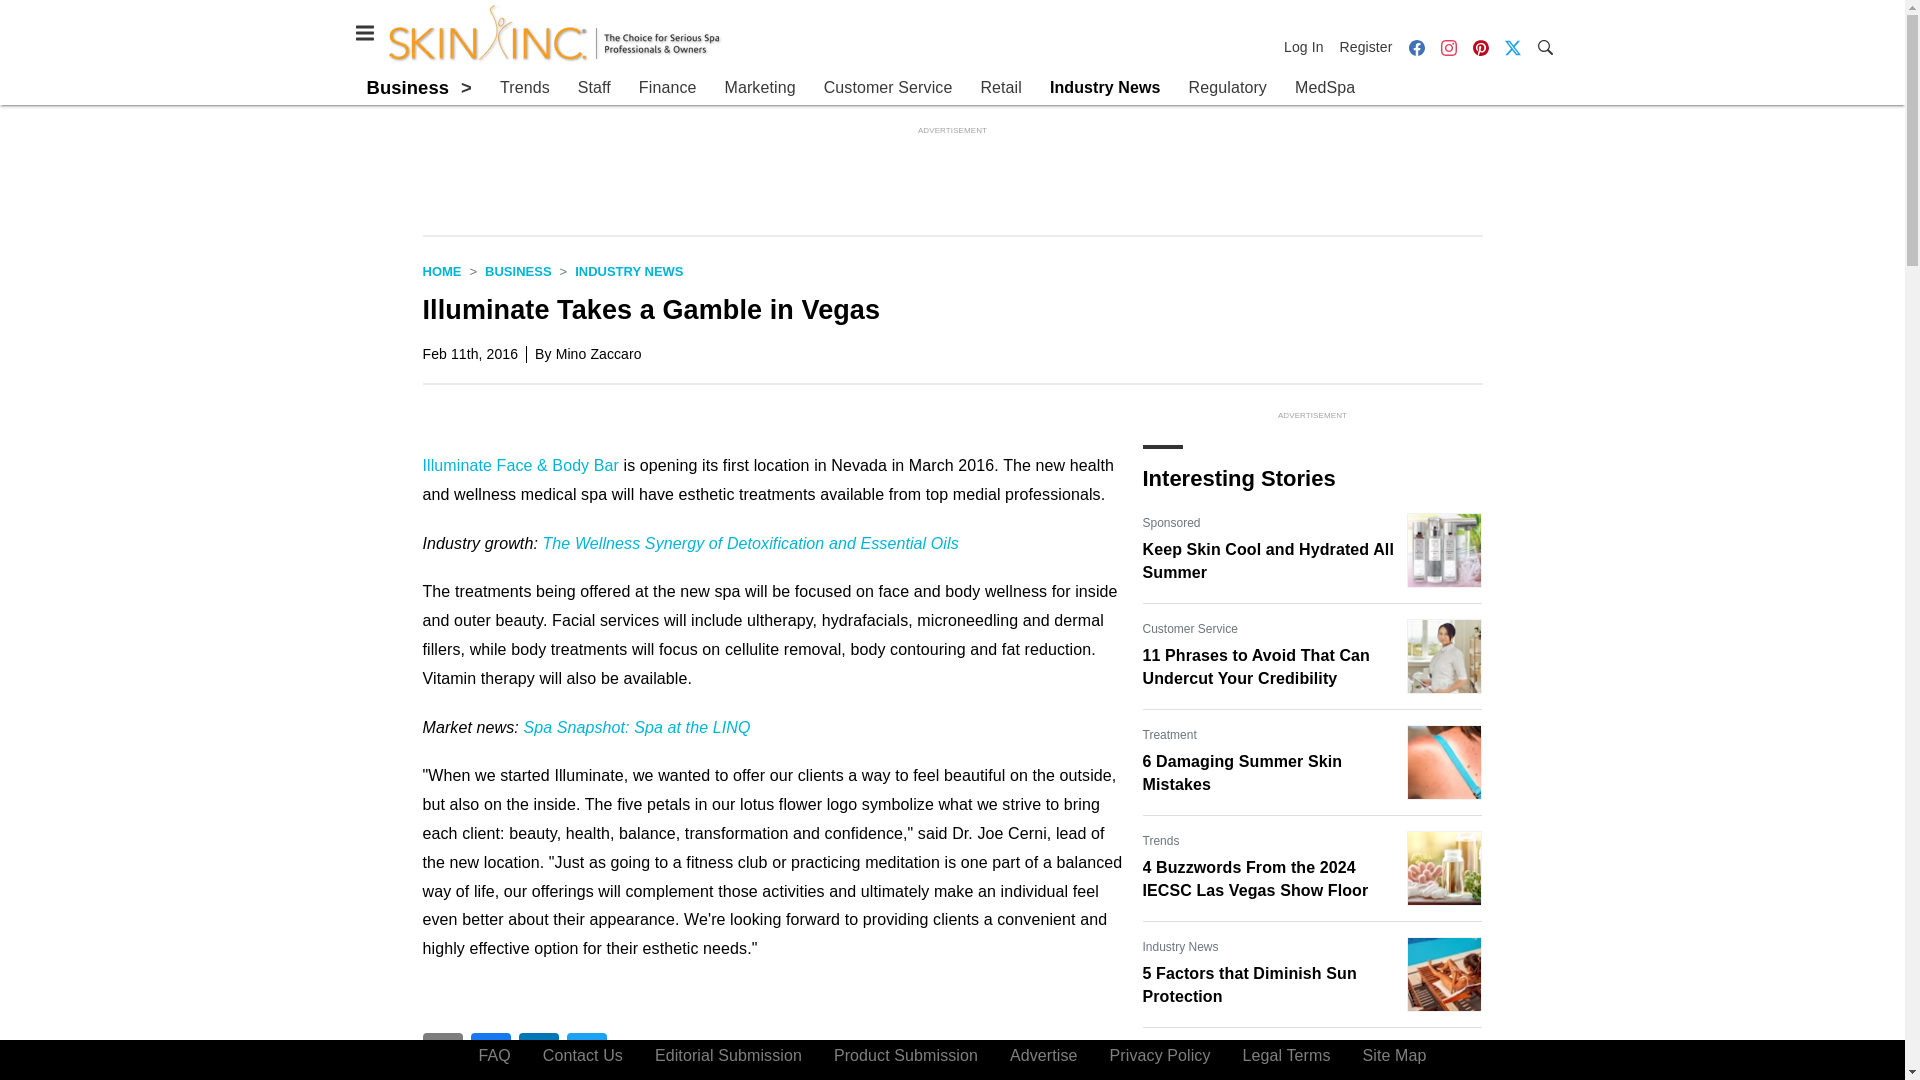  I want to click on Business, so click(408, 87).